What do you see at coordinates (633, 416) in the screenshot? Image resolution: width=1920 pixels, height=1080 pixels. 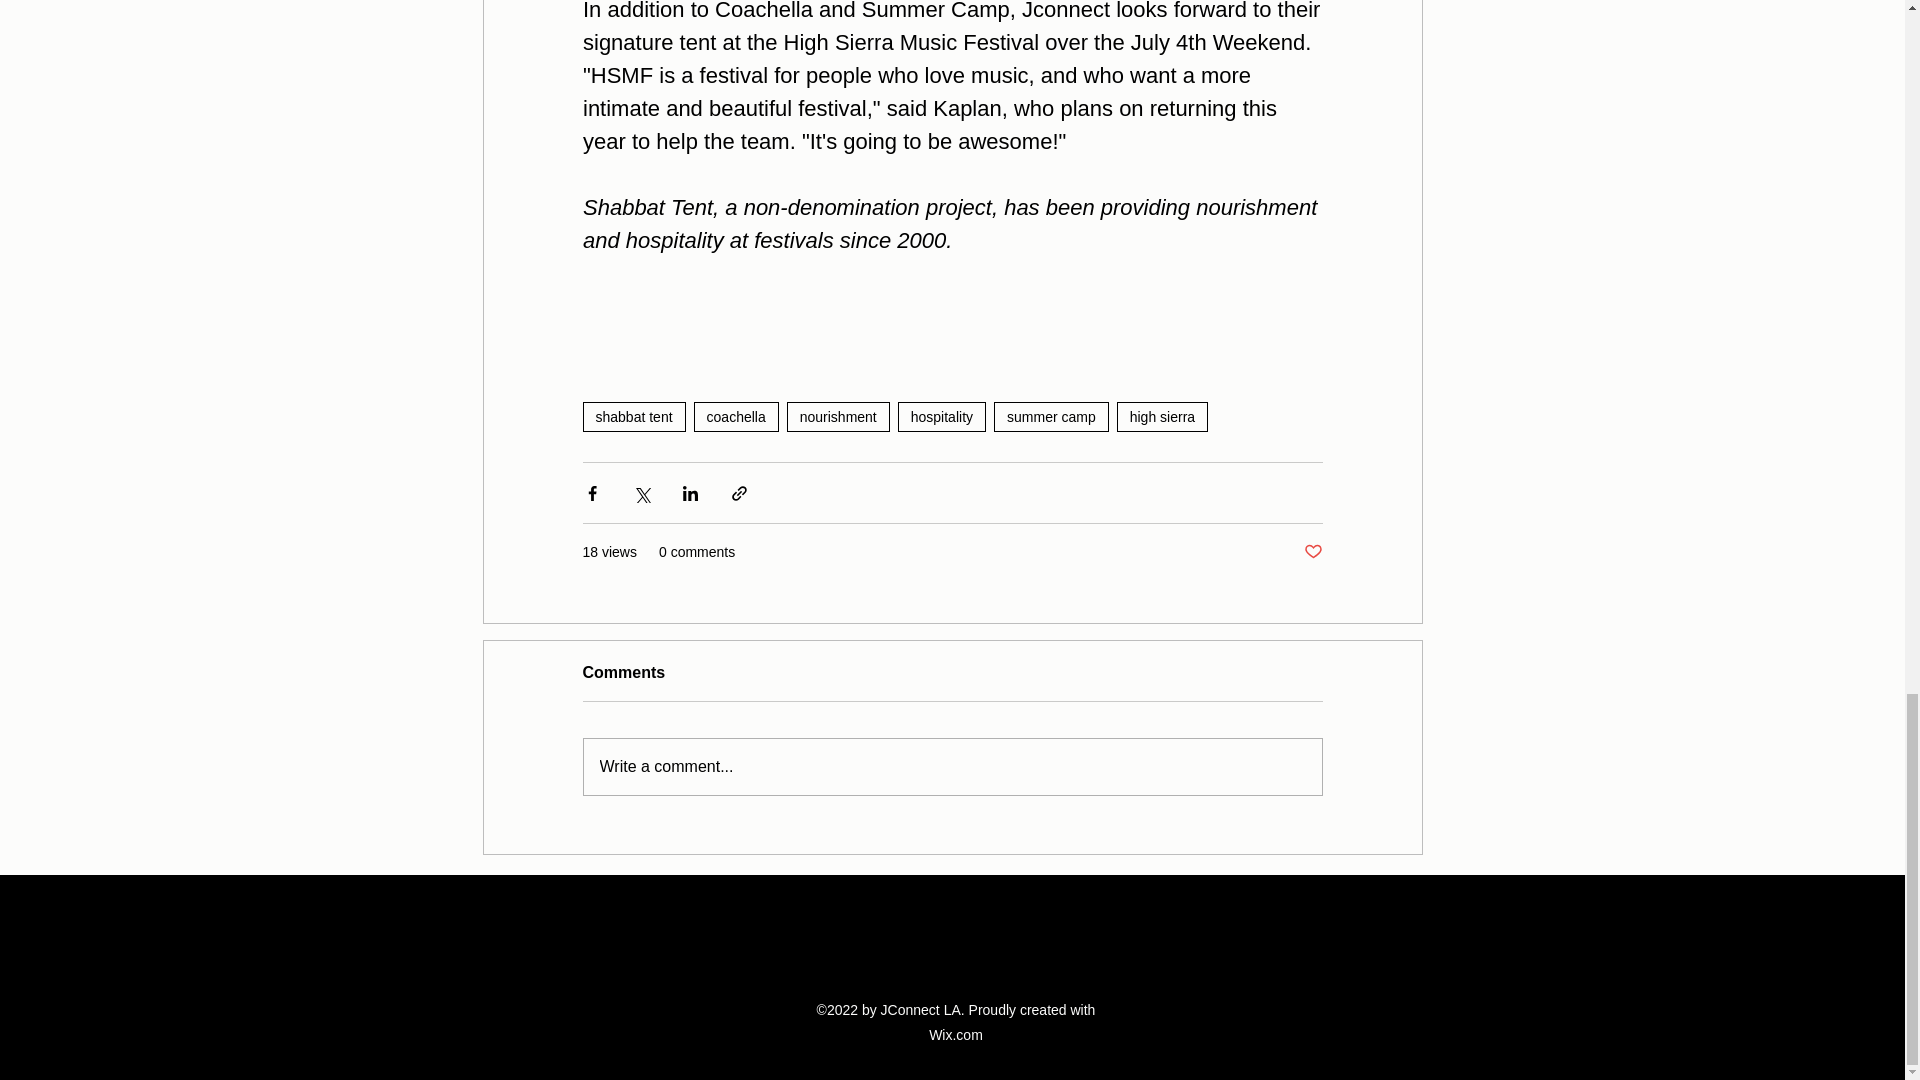 I see `shabbat tent` at bounding box center [633, 416].